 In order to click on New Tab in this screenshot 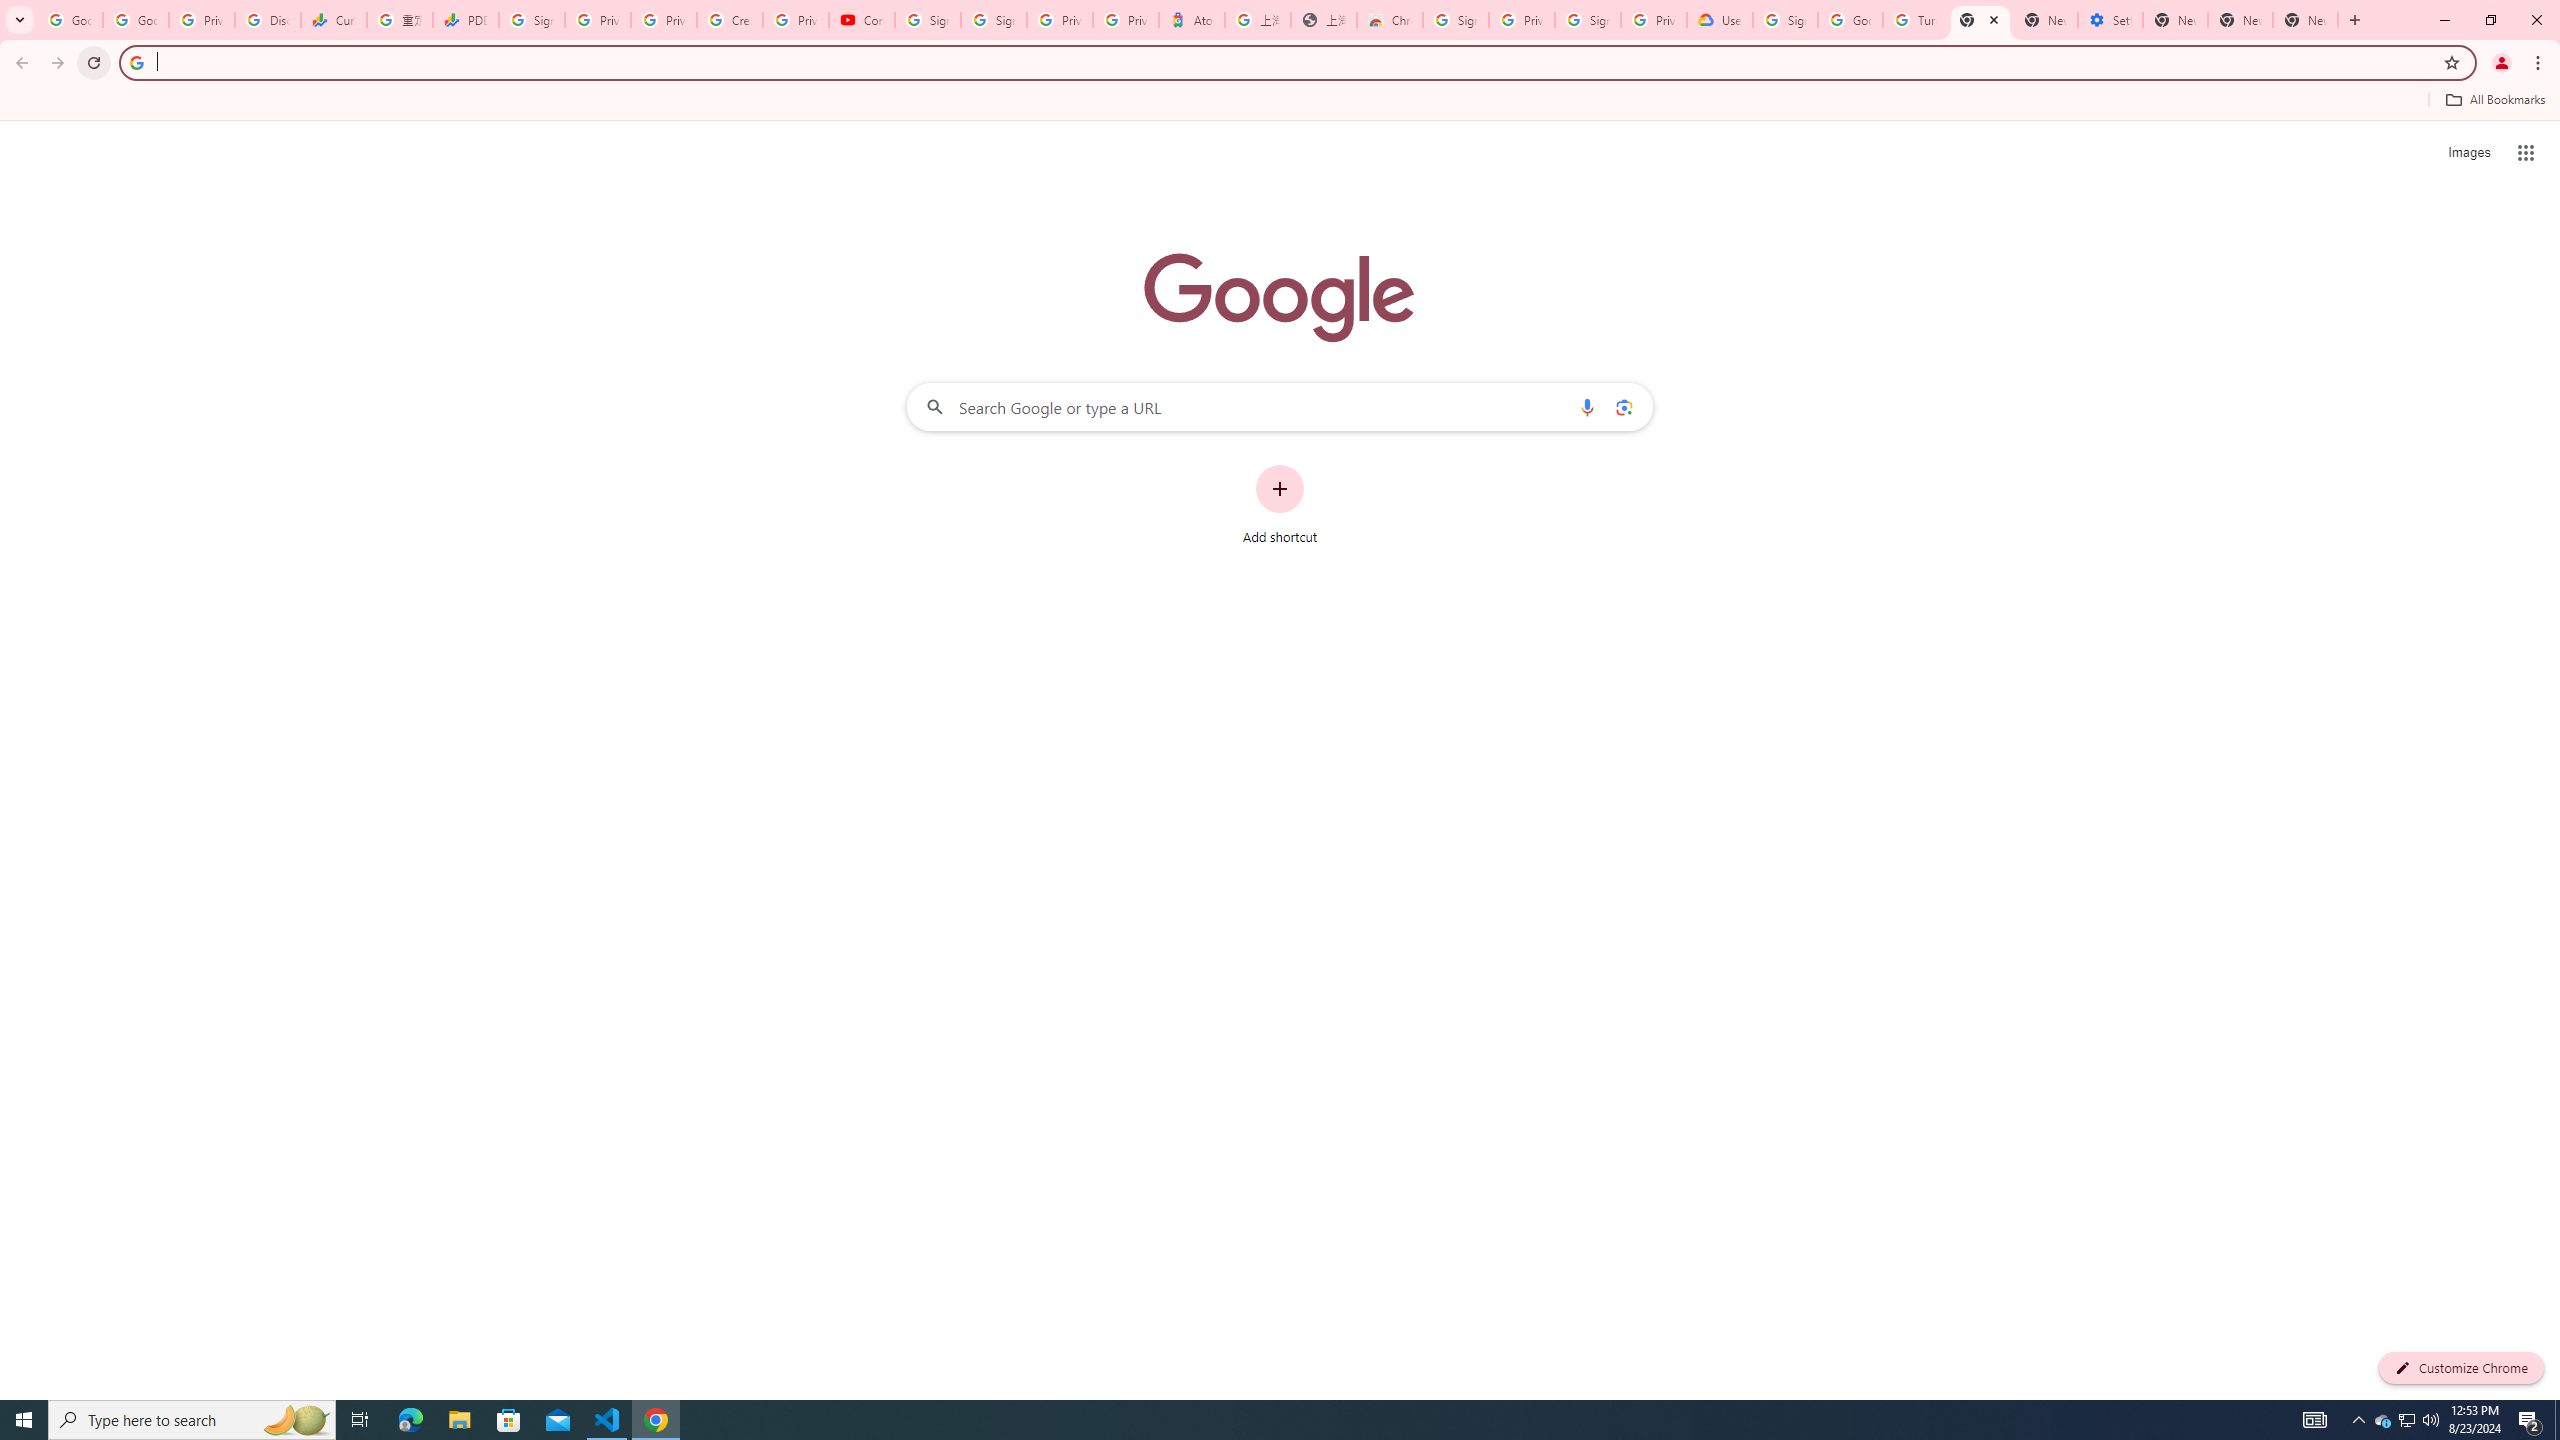, I will do `click(1980, 20)`.